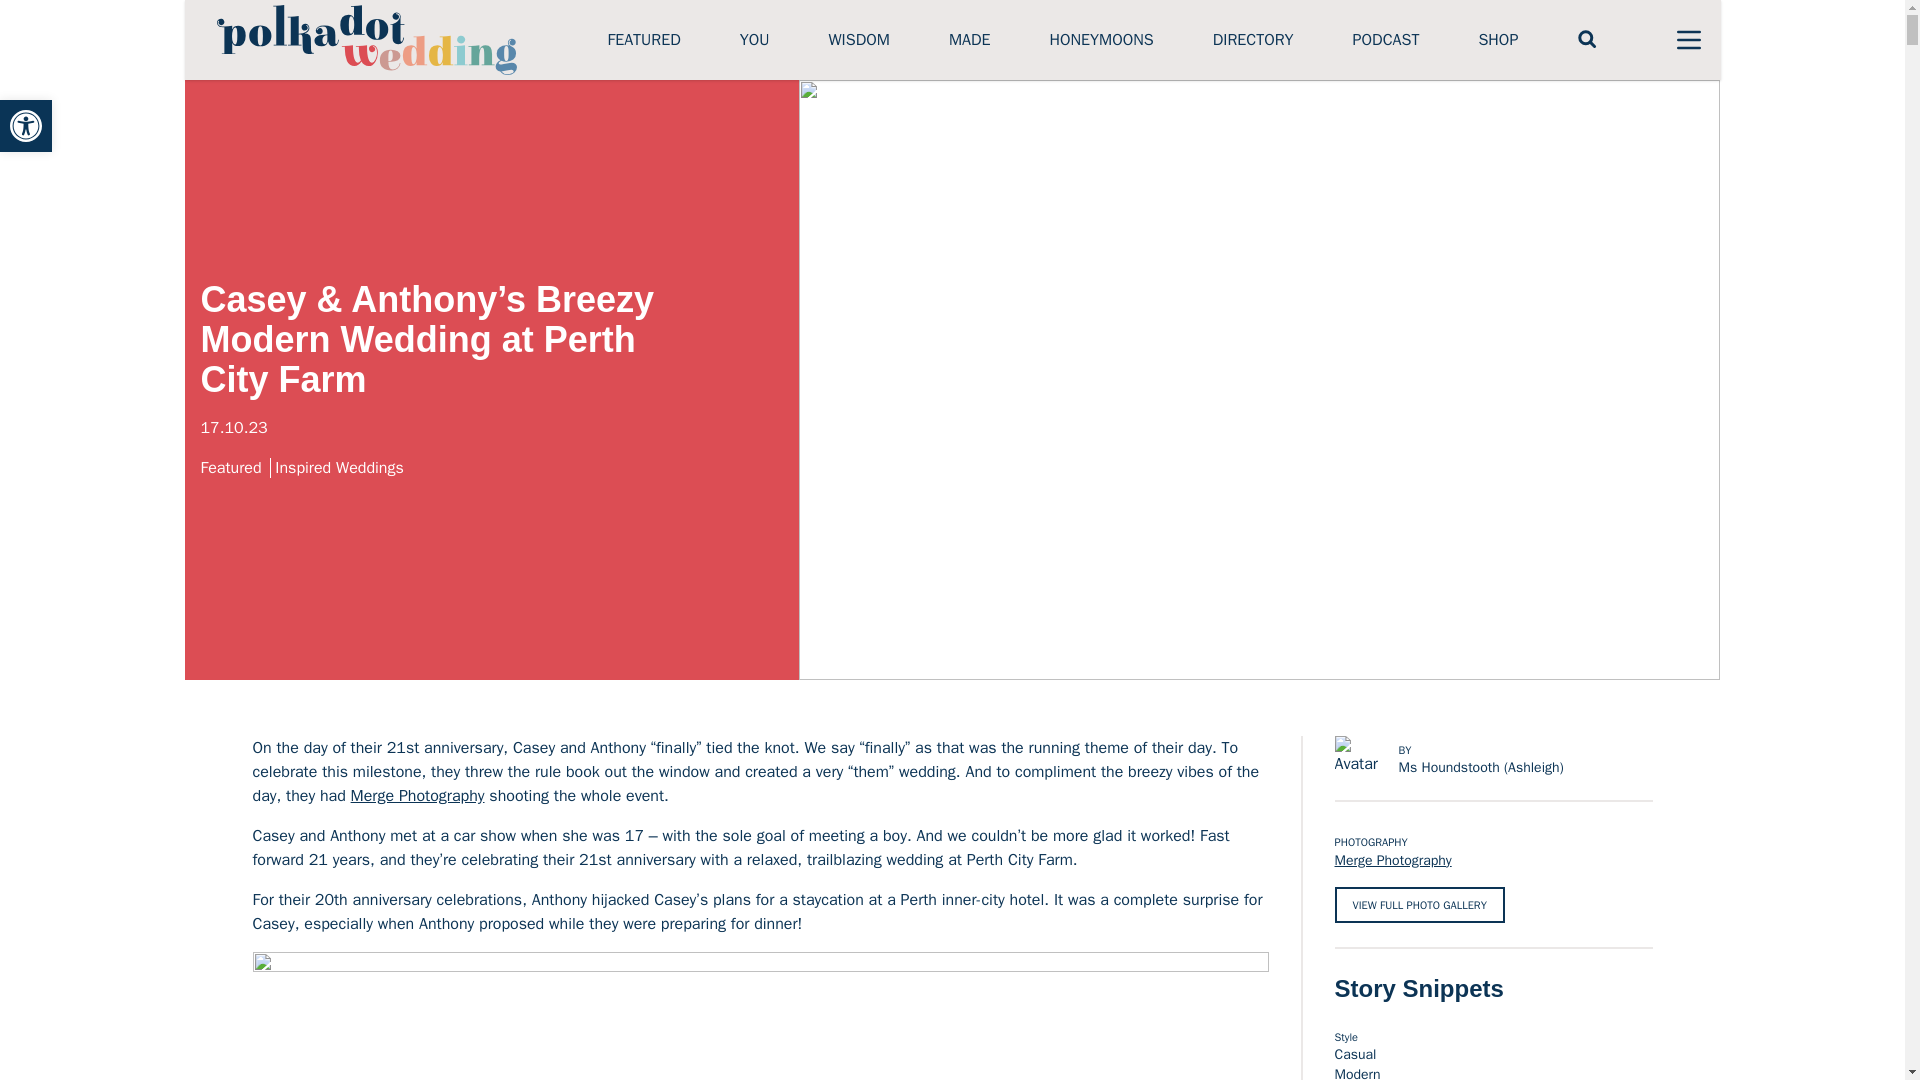 This screenshot has width=1920, height=1080. I want to click on MADE, so click(969, 40).